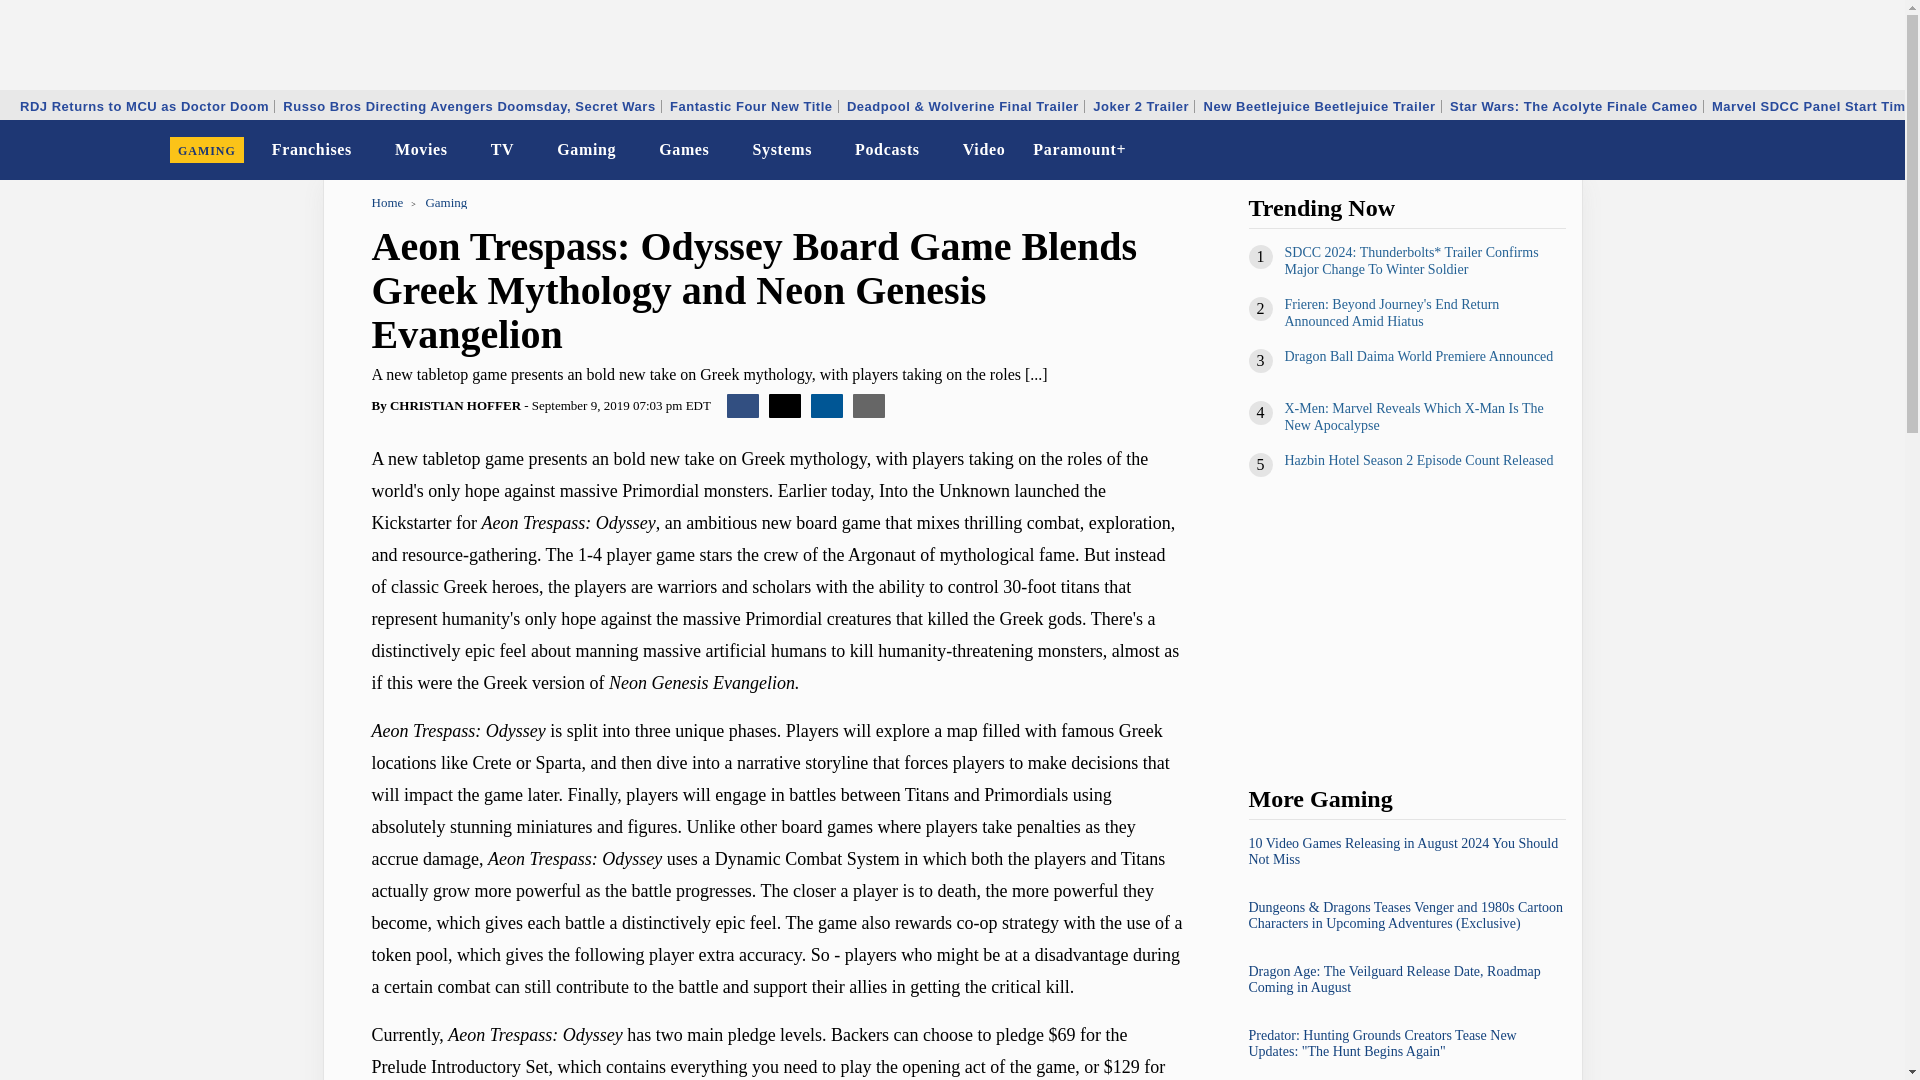  I want to click on Movies, so click(422, 150).